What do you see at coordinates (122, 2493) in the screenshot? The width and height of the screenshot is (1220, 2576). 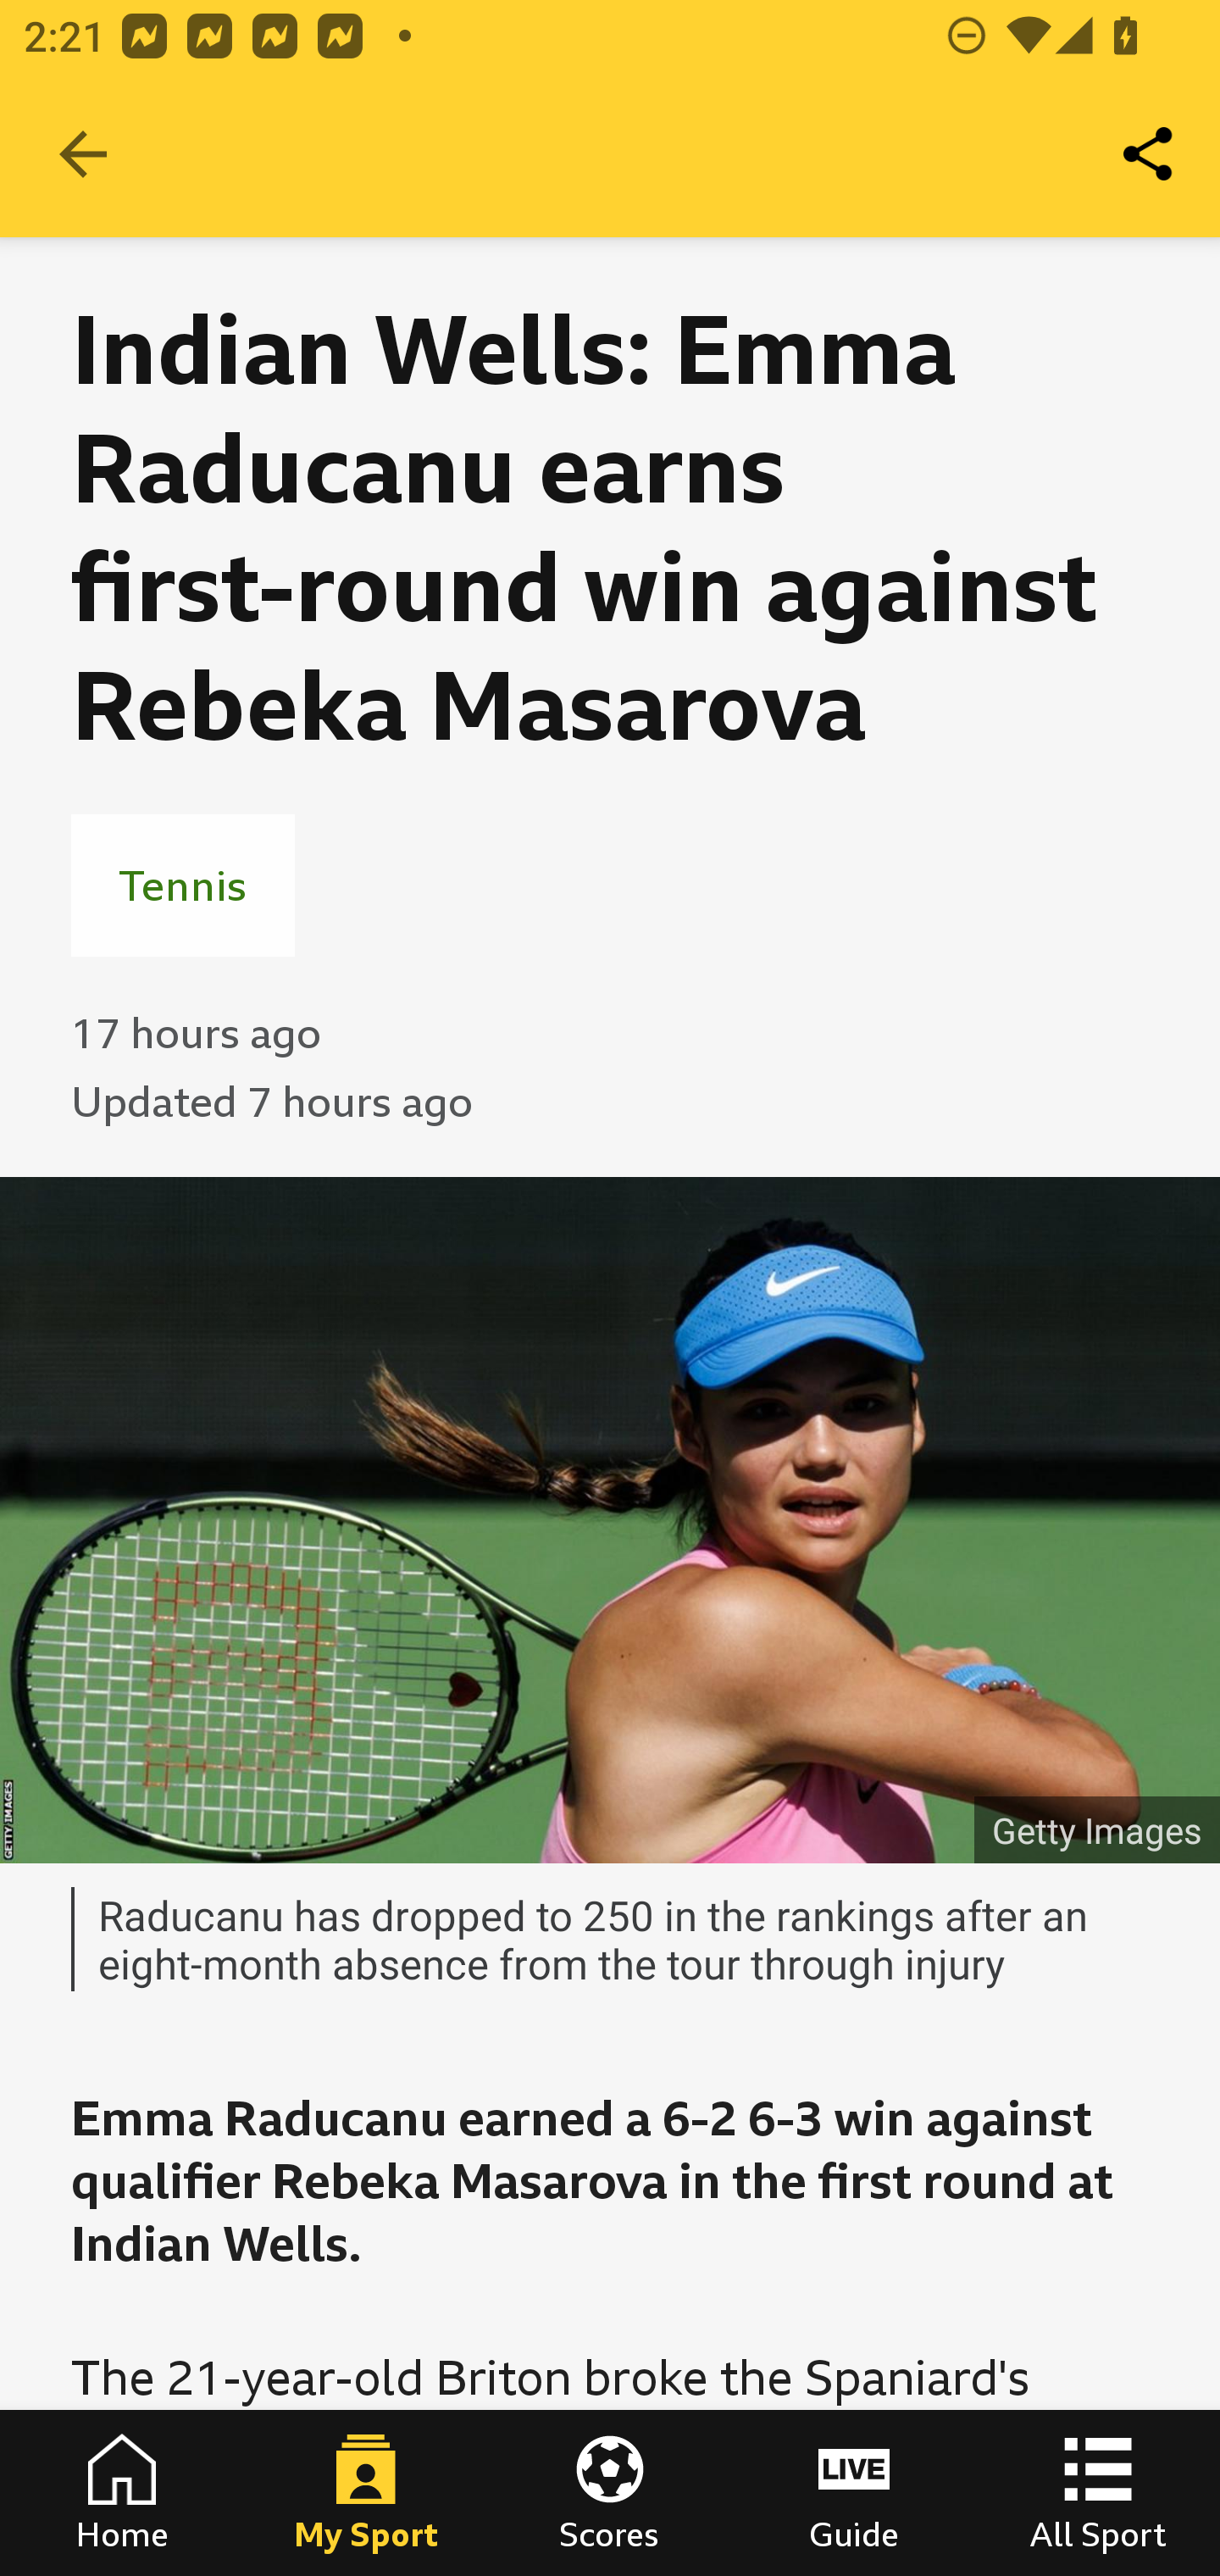 I see `Home` at bounding box center [122, 2493].